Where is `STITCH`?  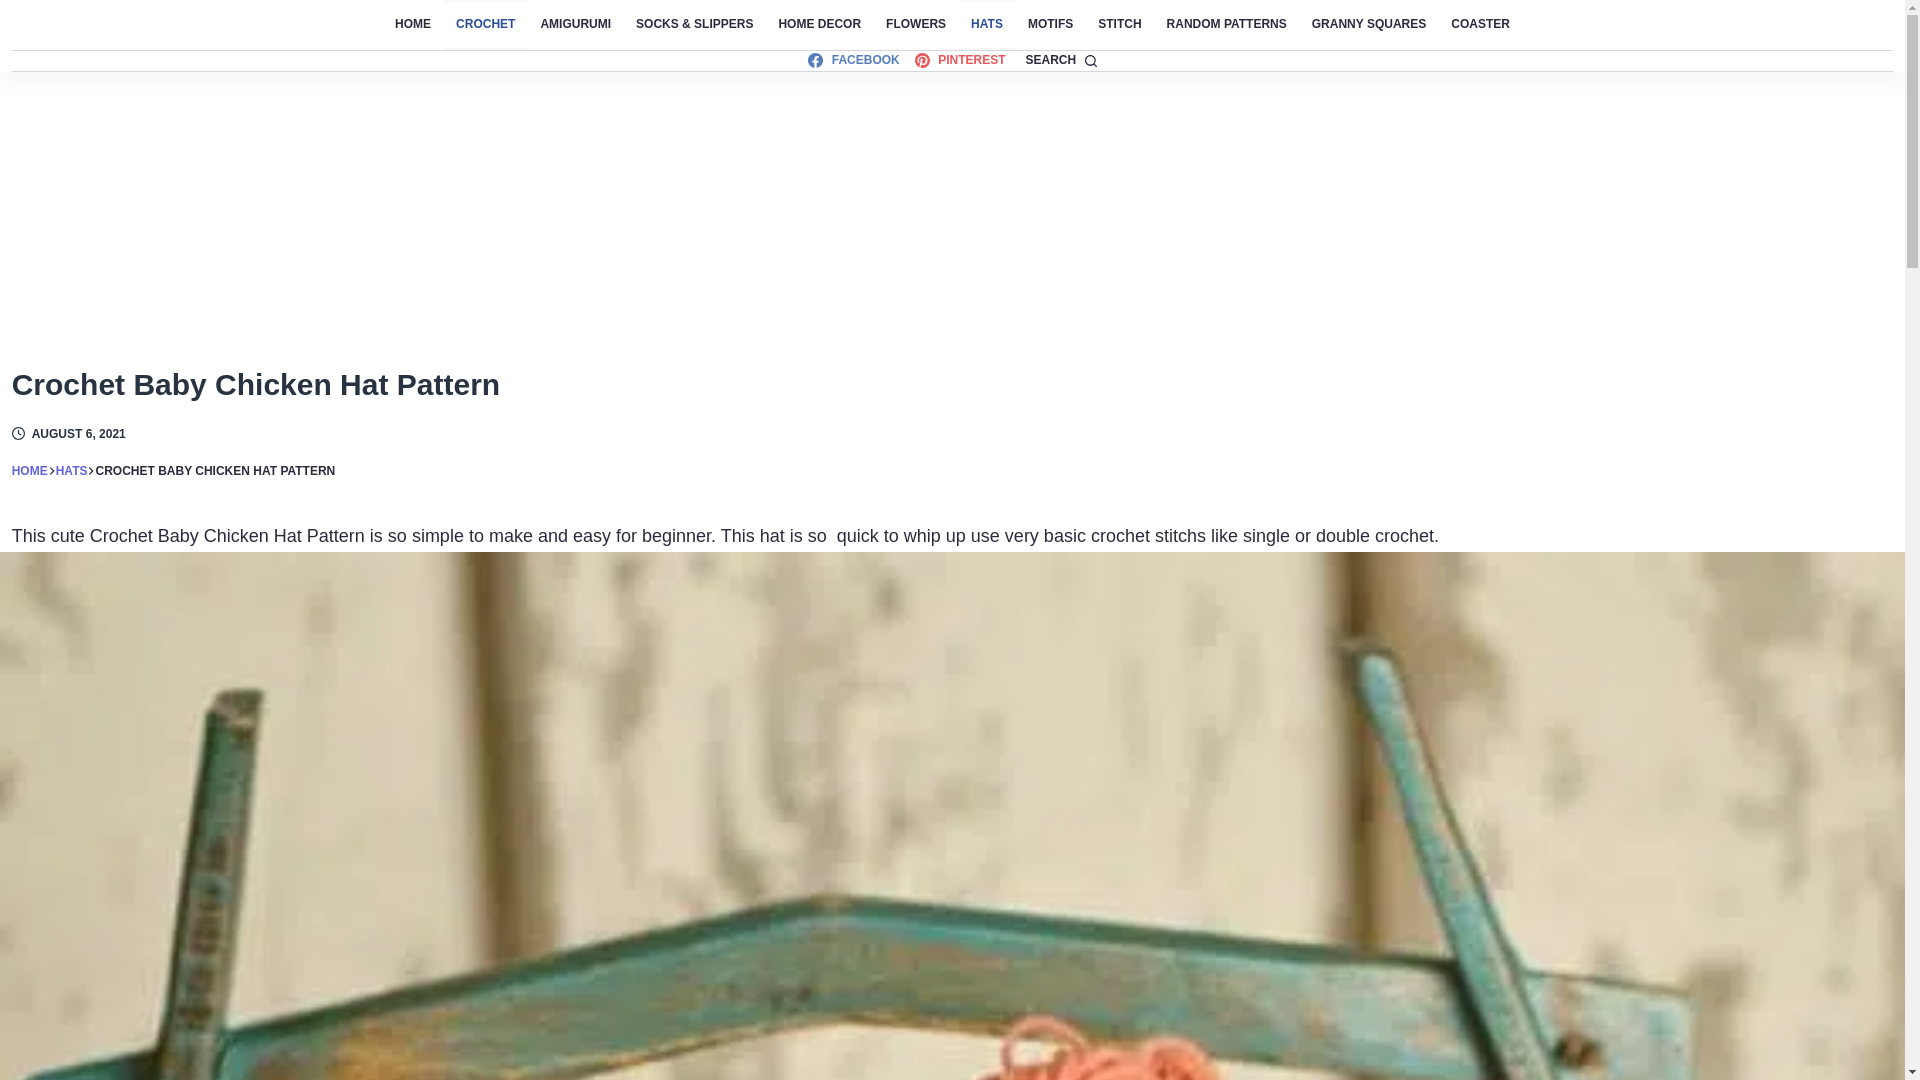 STITCH is located at coordinates (1120, 24).